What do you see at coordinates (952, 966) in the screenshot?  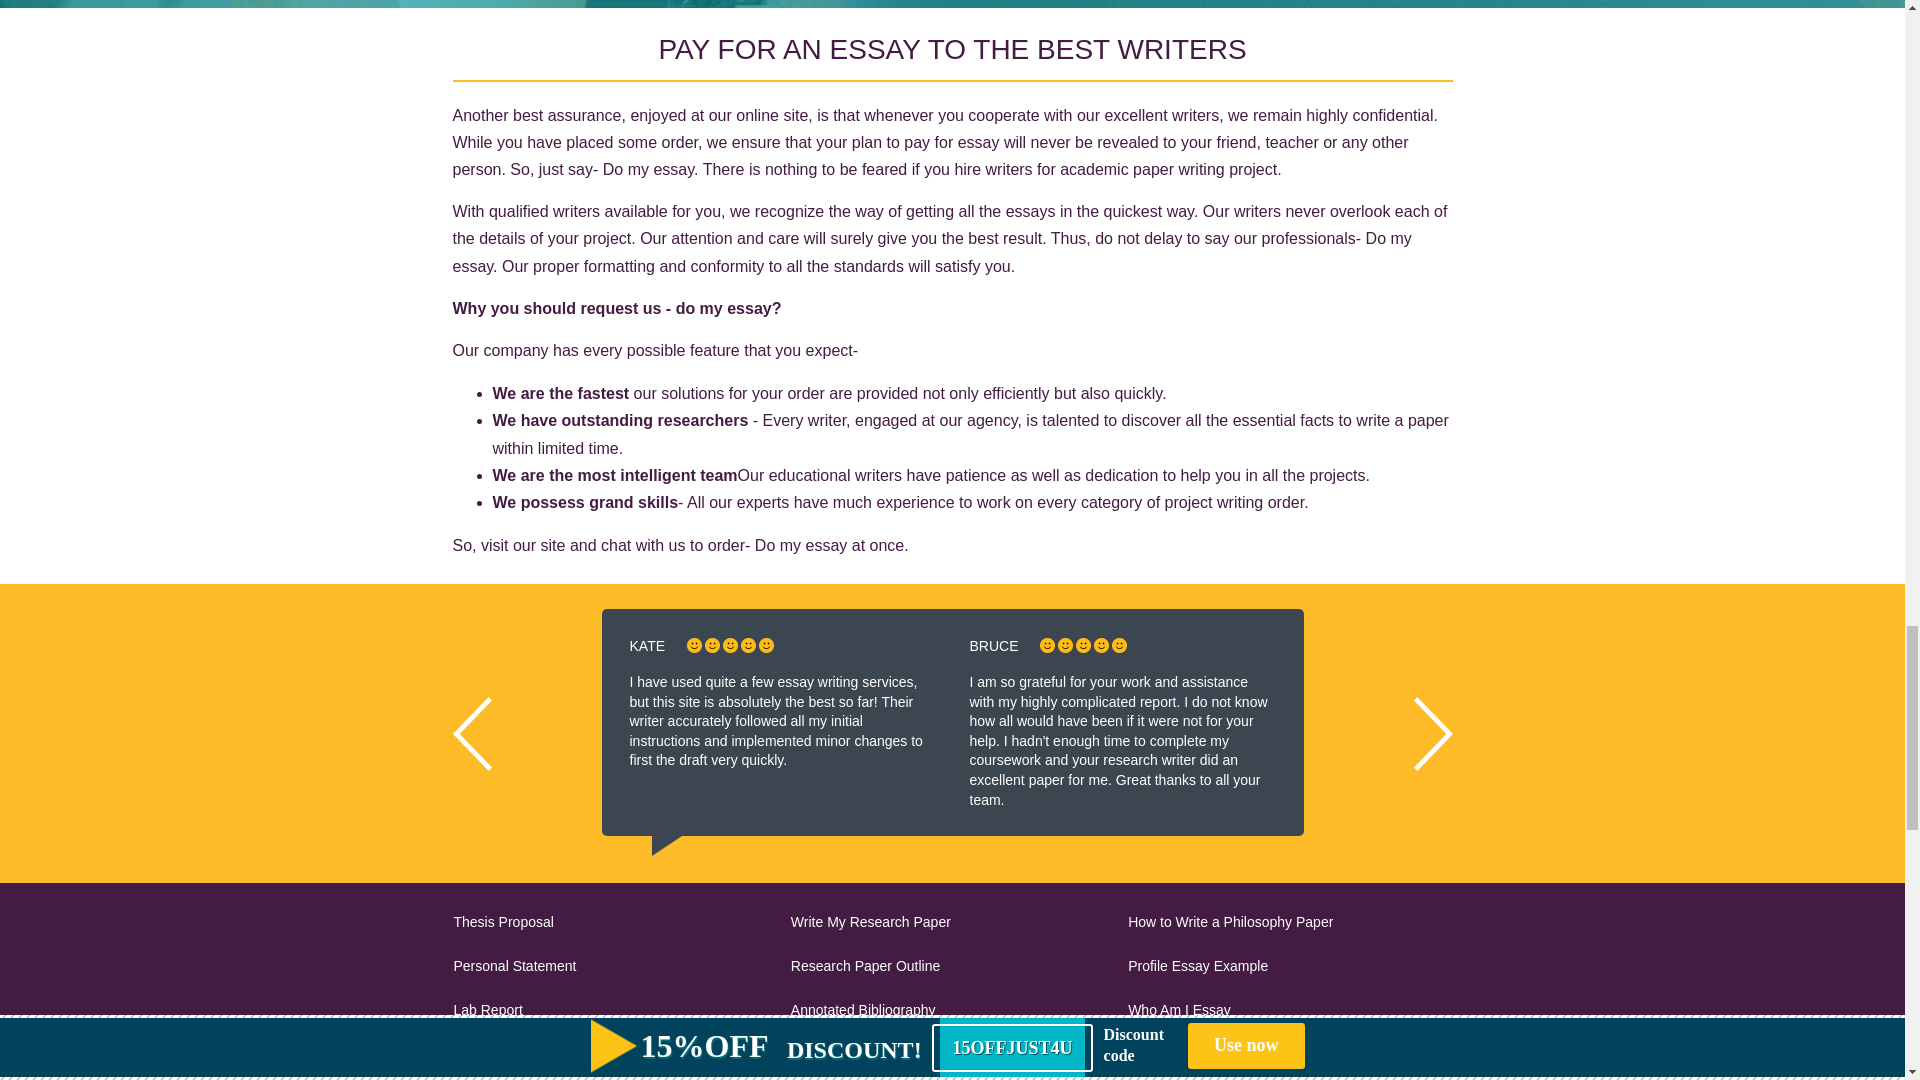 I see `Research Paper Outline` at bounding box center [952, 966].